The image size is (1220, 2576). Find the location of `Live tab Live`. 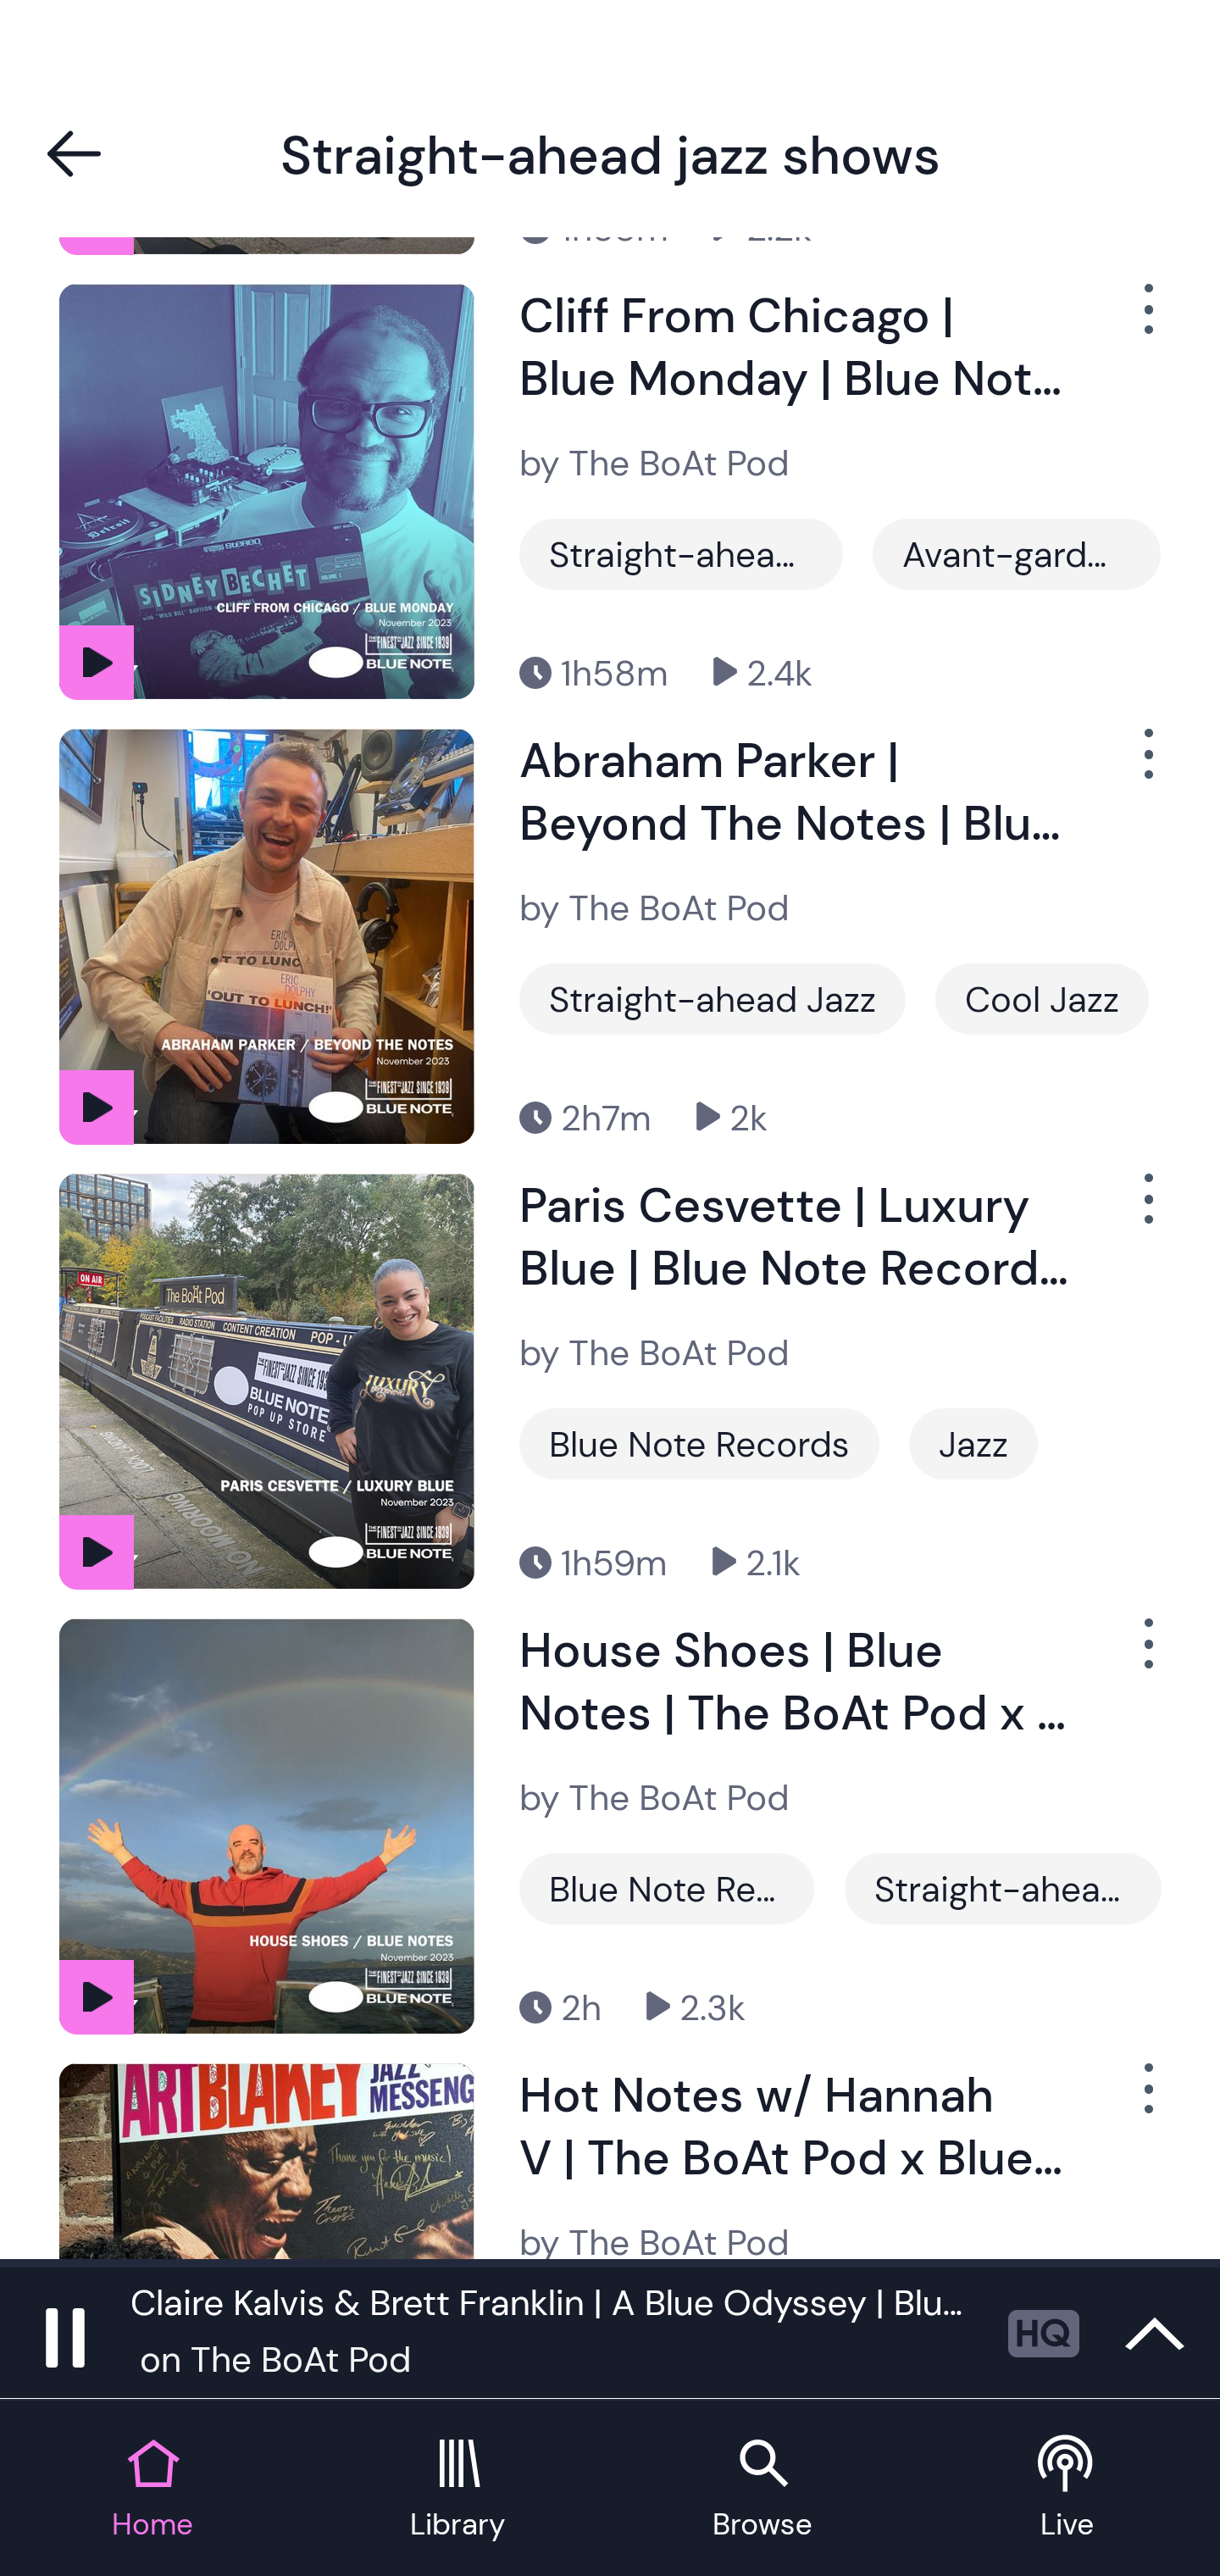

Live tab Live is located at coordinates (1067, 2490).